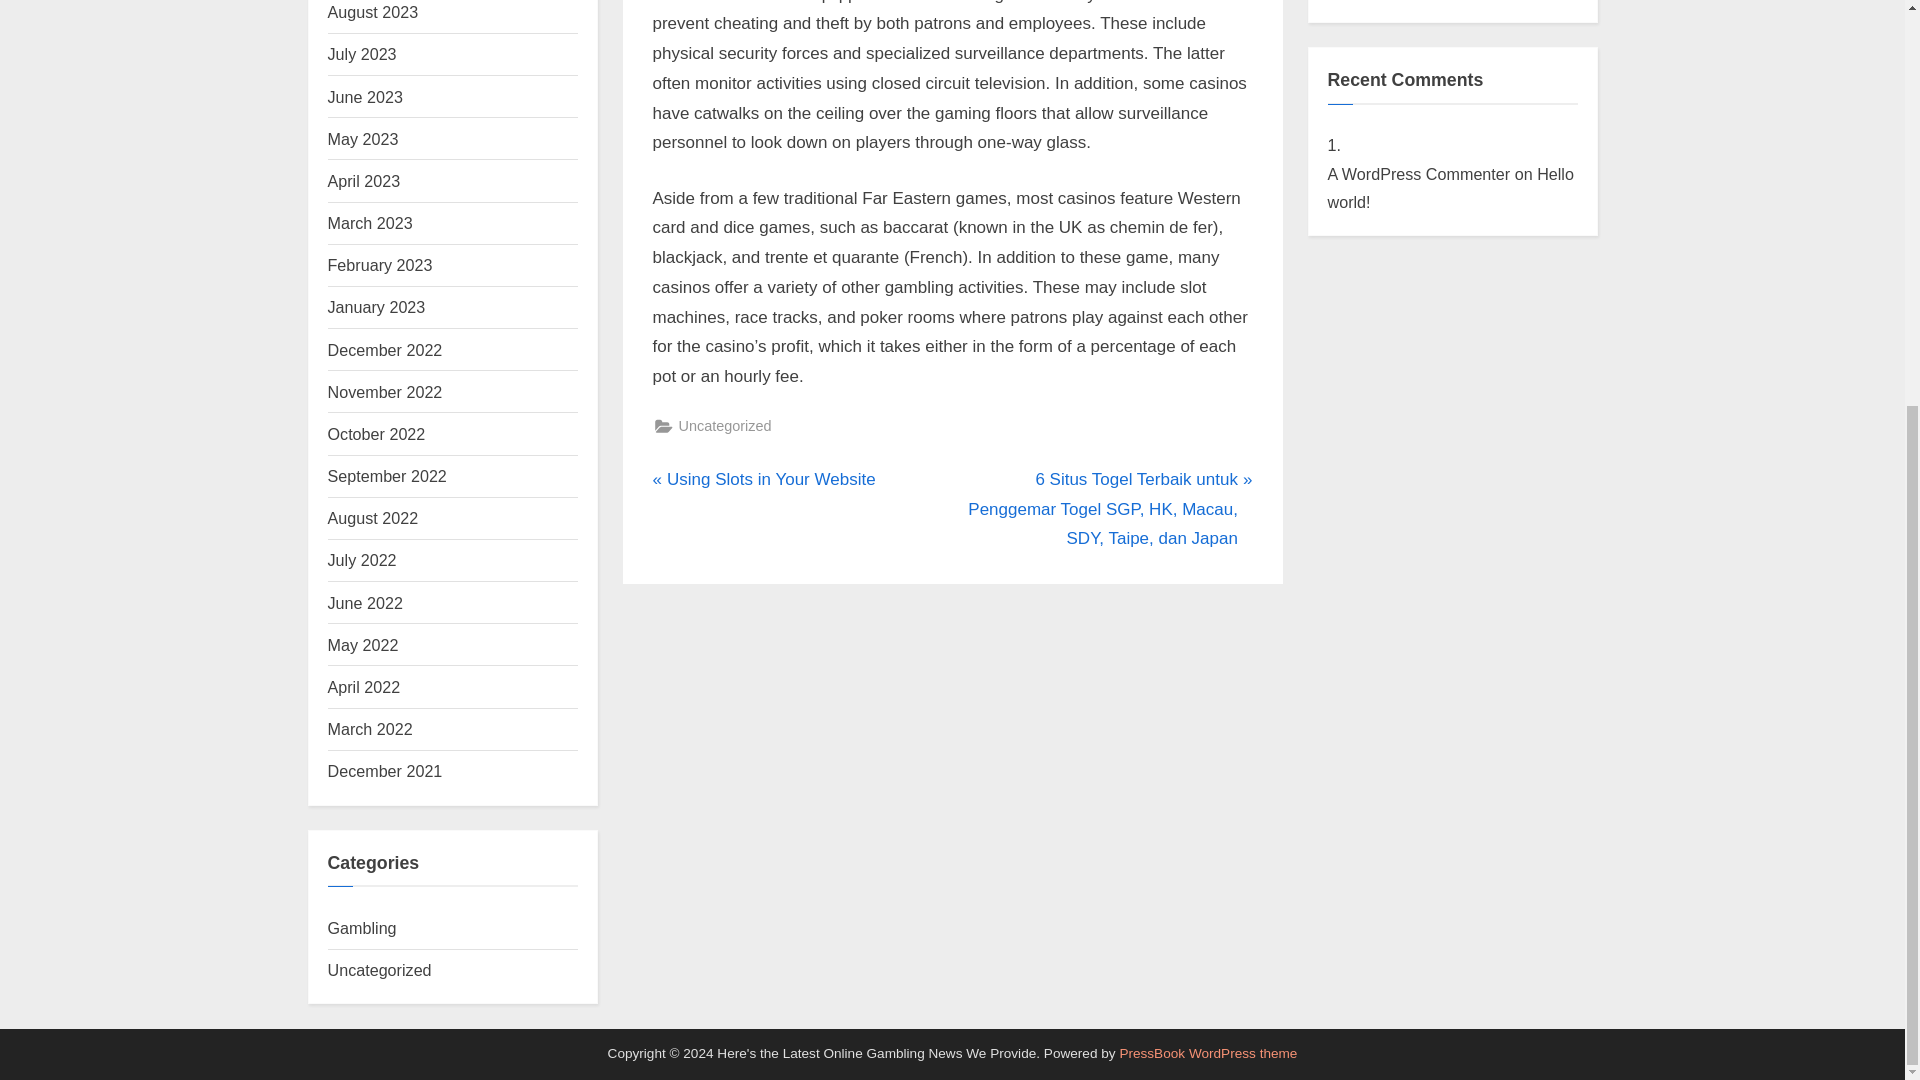 Image resolution: width=1920 pixels, height=1080 pixels. Describe the element at coordinates (364, 180) in the screenshot. I see `April 2023` at that location.